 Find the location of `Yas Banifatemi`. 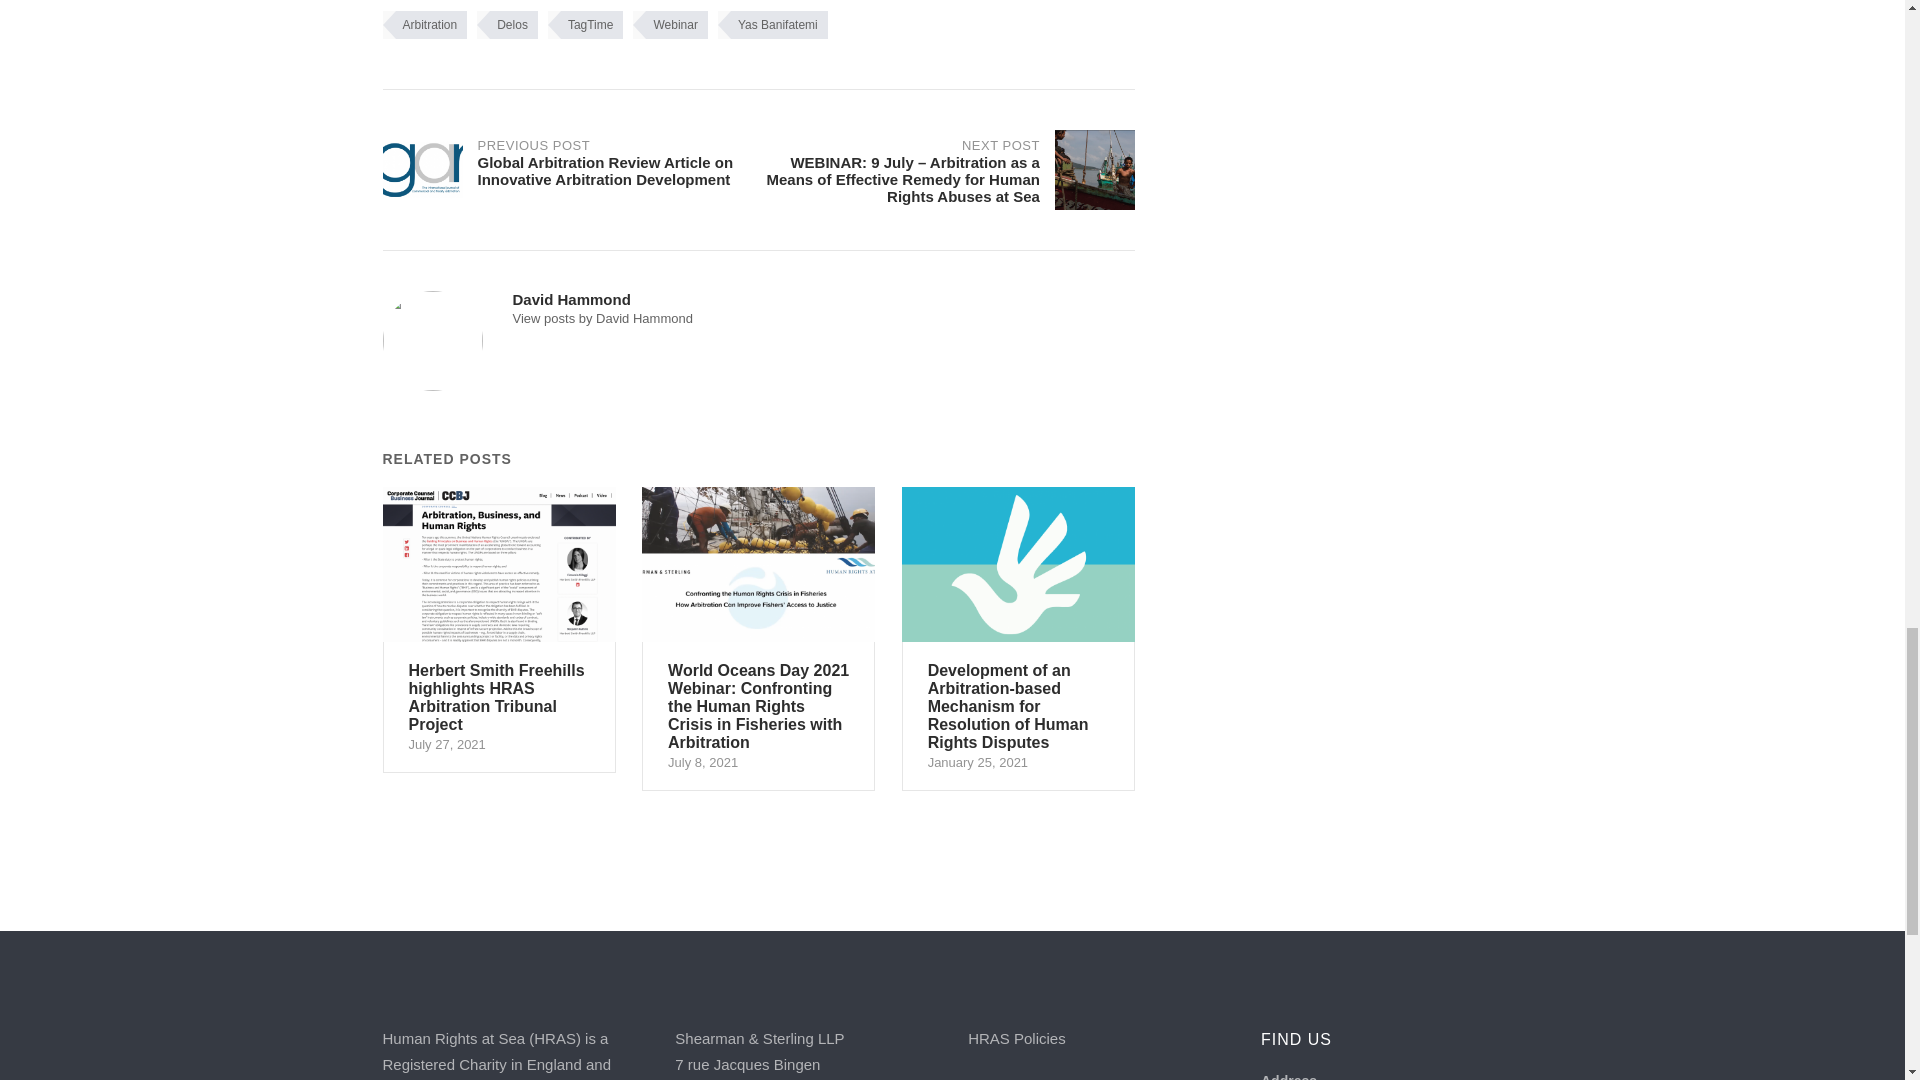

Yas Banifatemi is located at coordinates (772, 24).